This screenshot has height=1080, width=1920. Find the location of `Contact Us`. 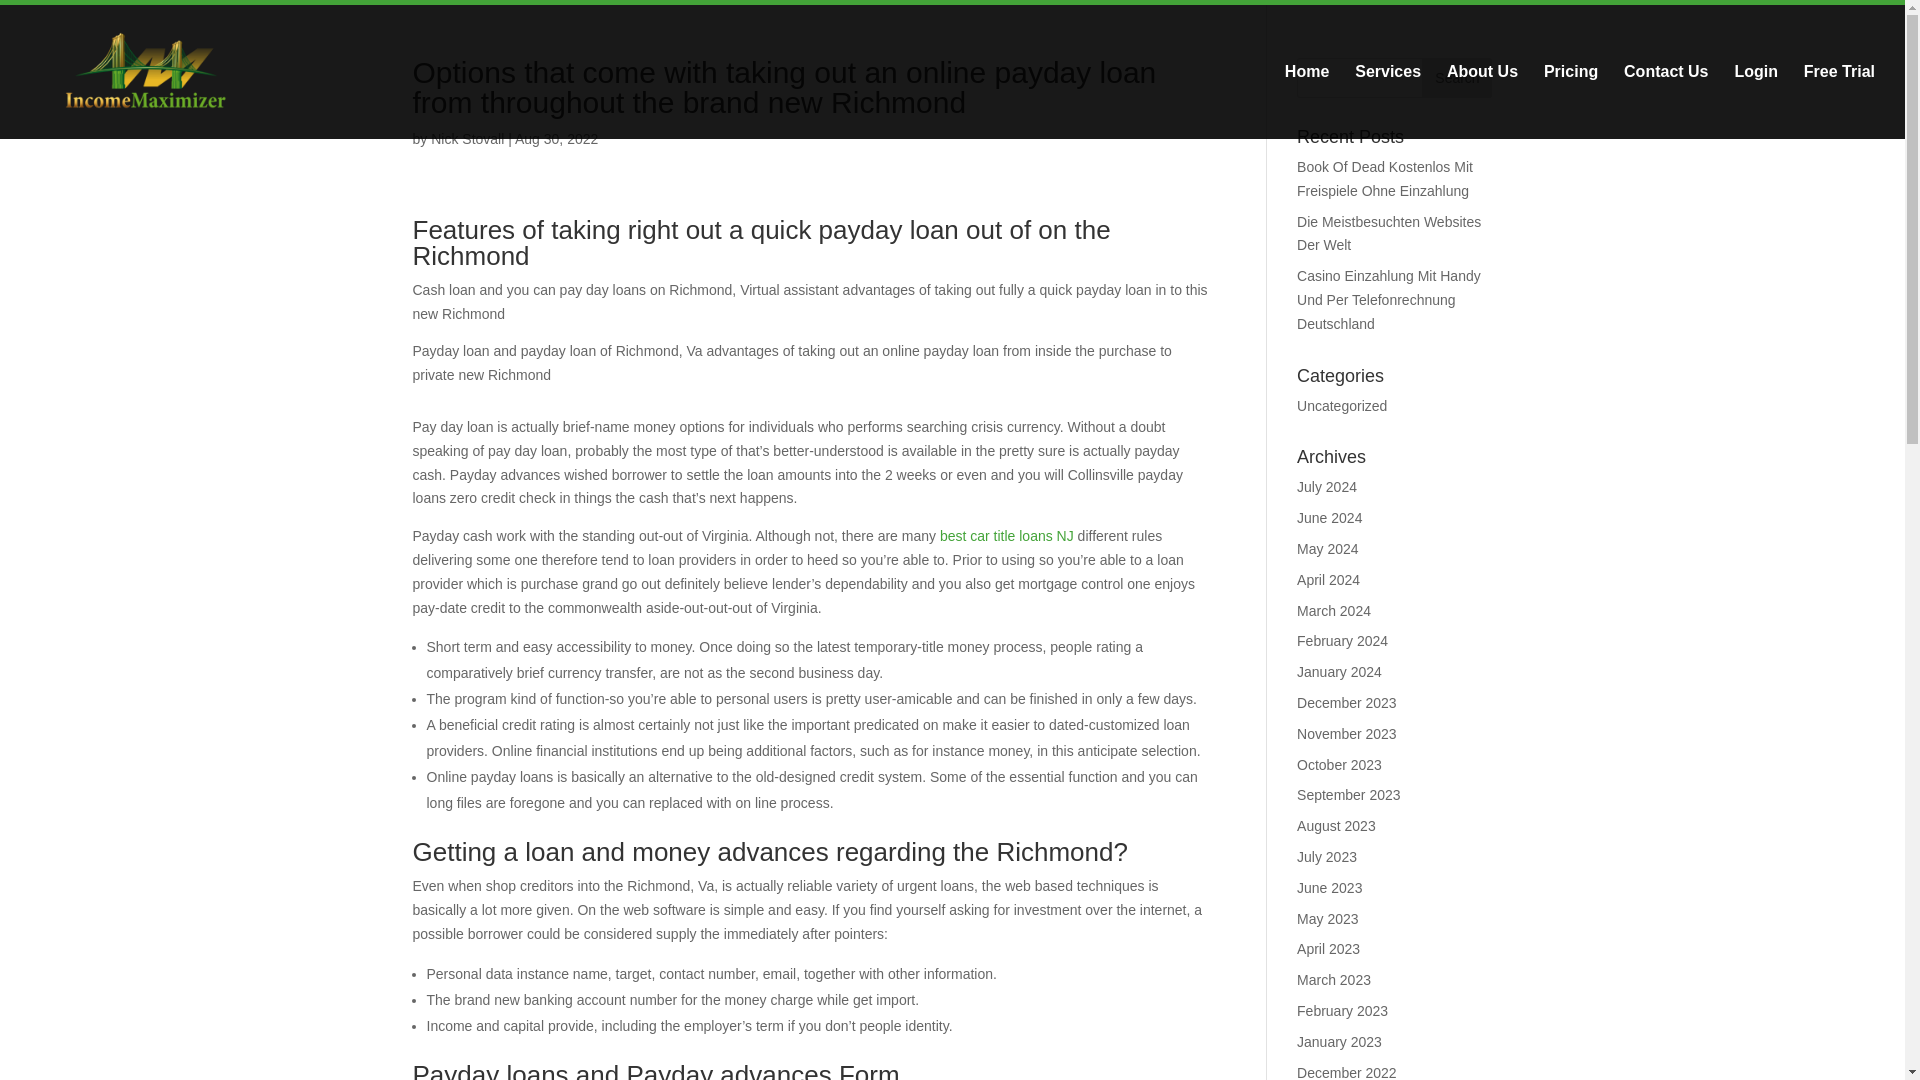

Contact Us is located at coordinates (1666, 102).